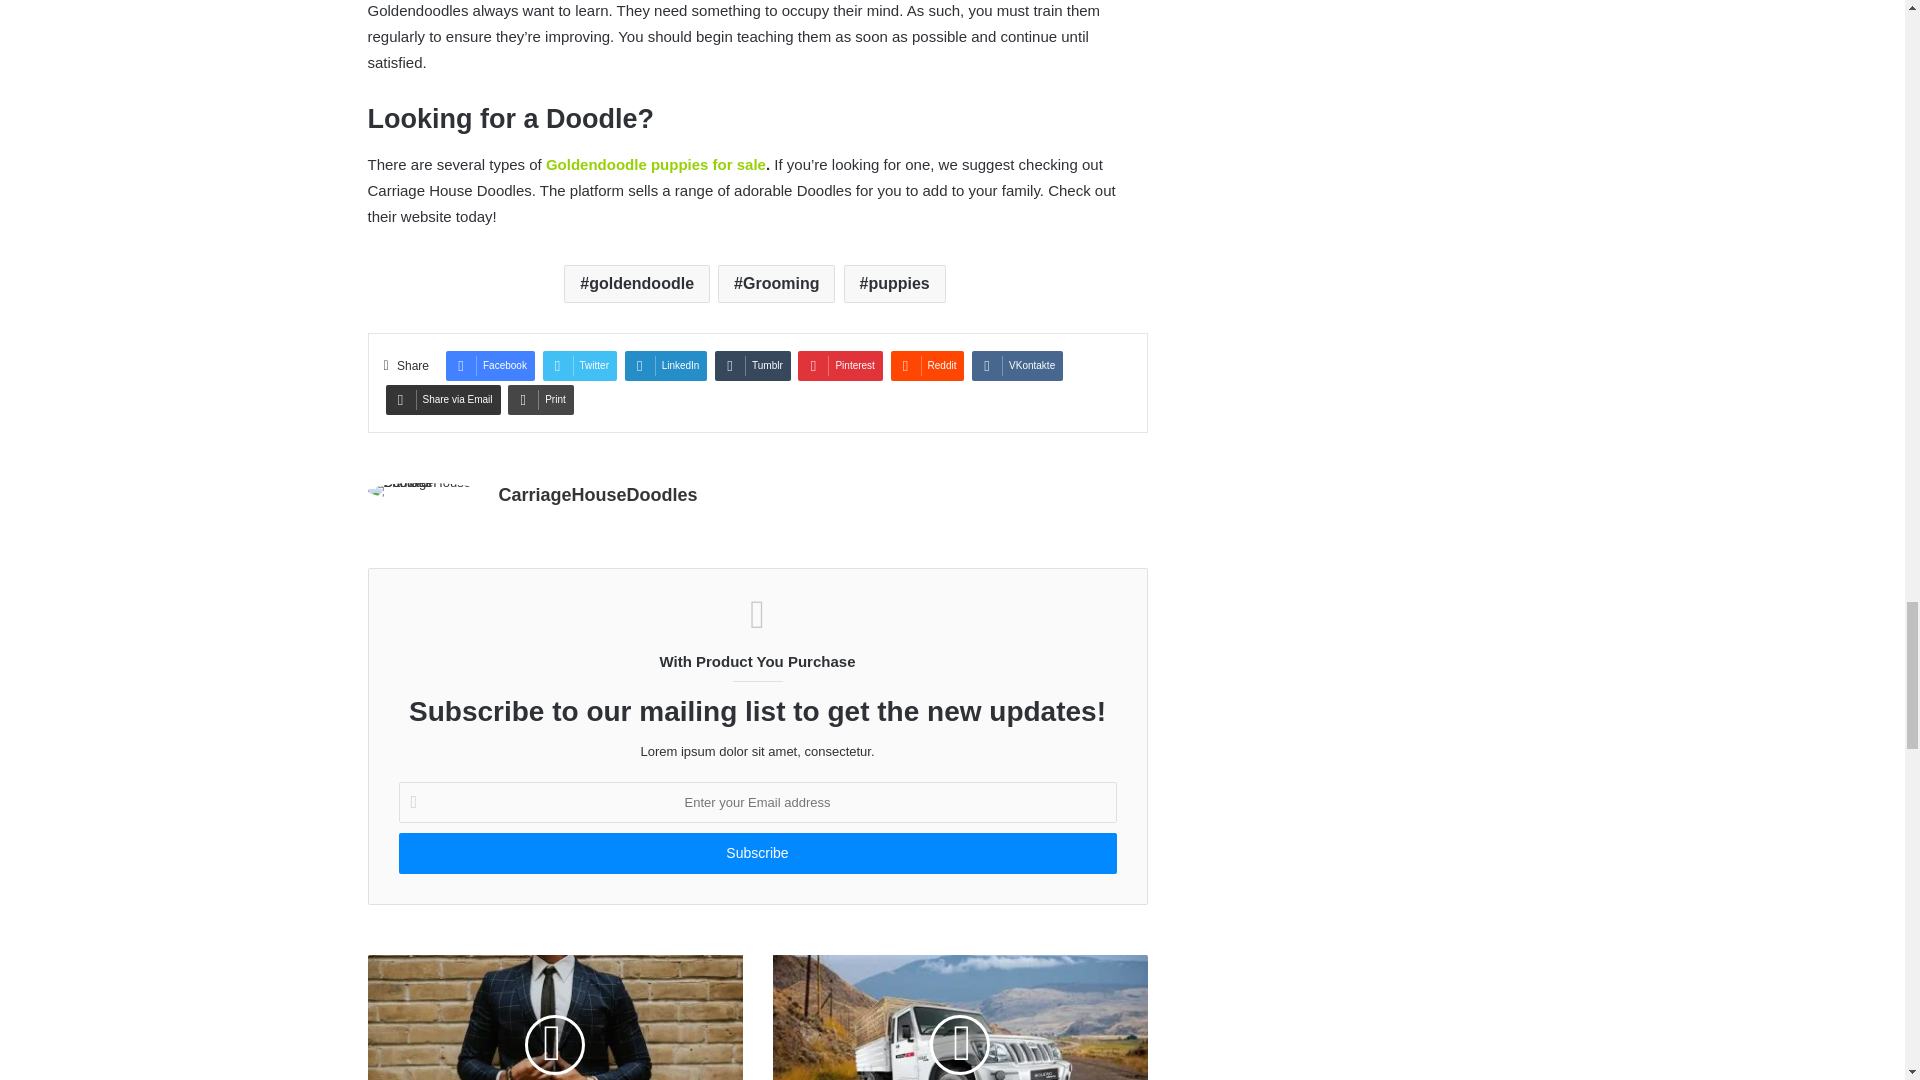 The height and width of the screenshot is (1080, 1920). I want to click on Subscribe, so click(756, 852).